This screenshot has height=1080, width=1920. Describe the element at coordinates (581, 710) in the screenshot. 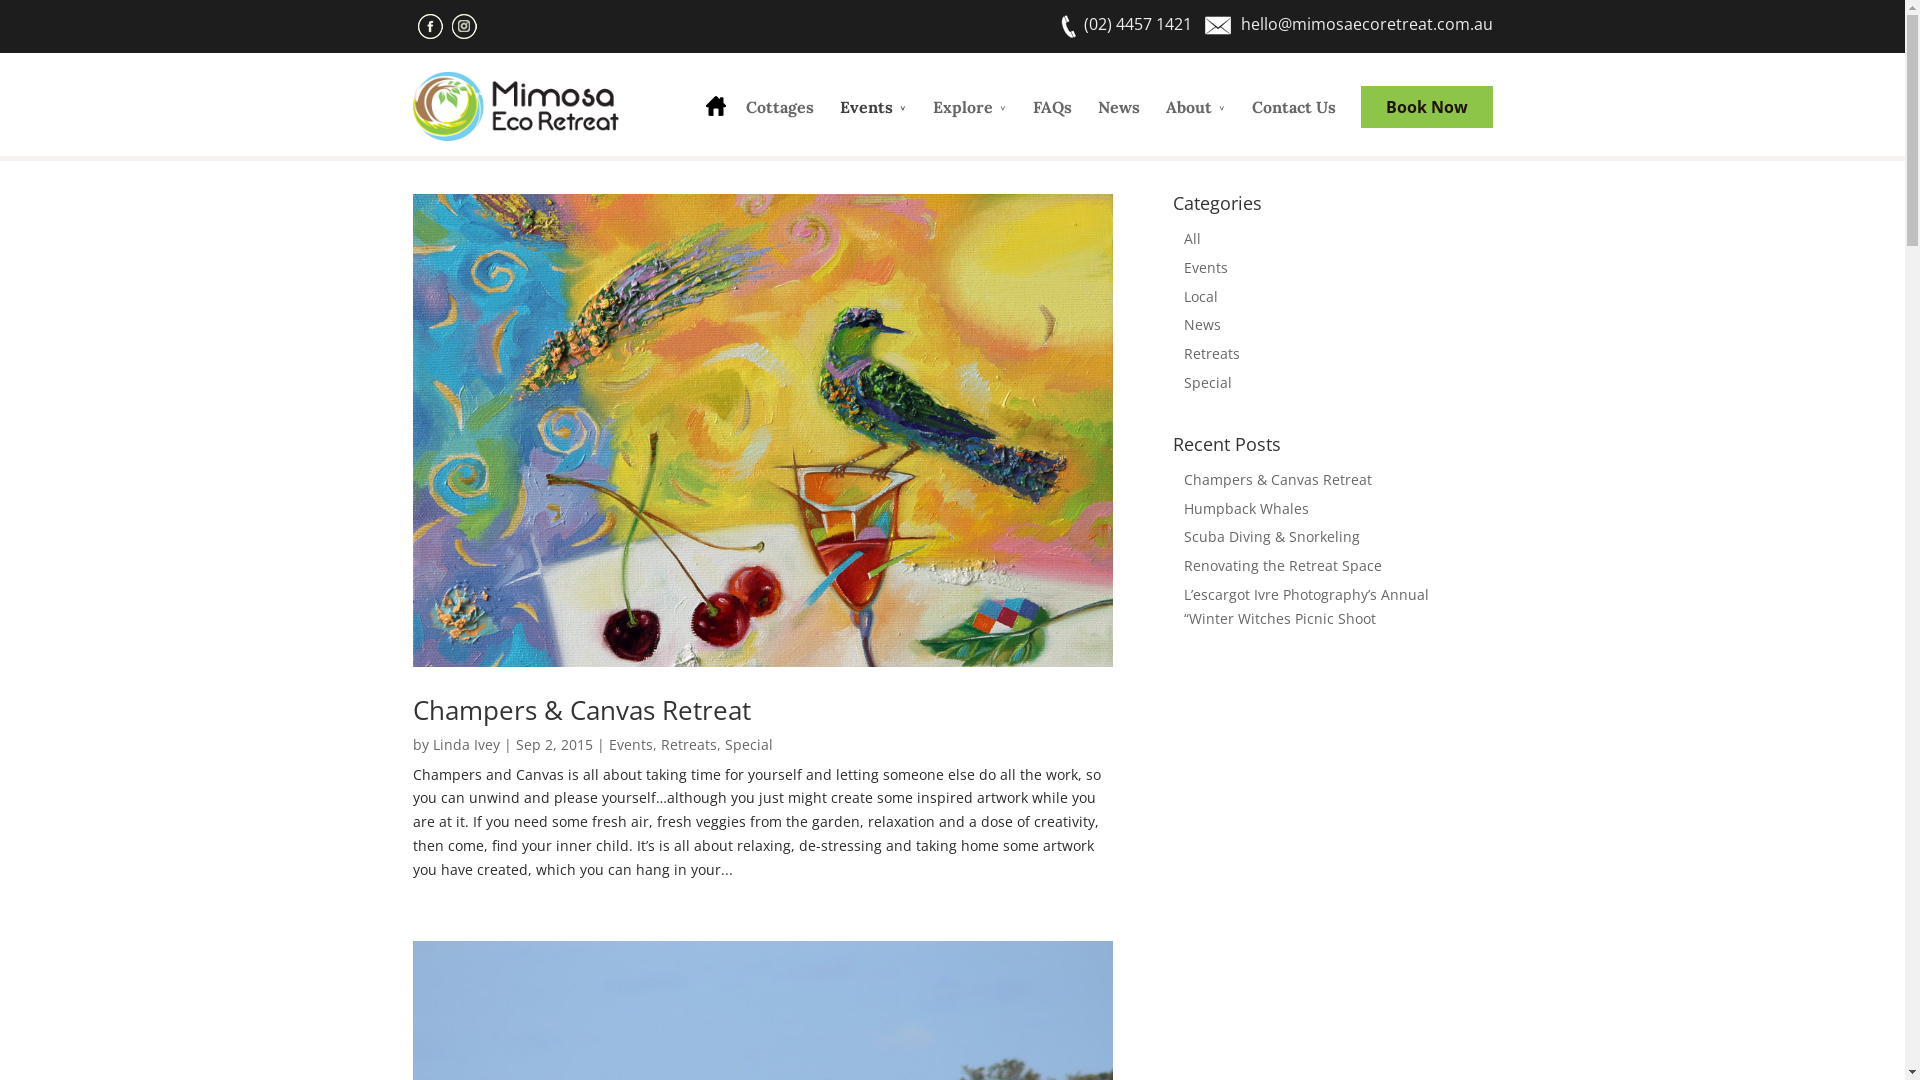

I see `Champers & Canvas Retreat` at that location.